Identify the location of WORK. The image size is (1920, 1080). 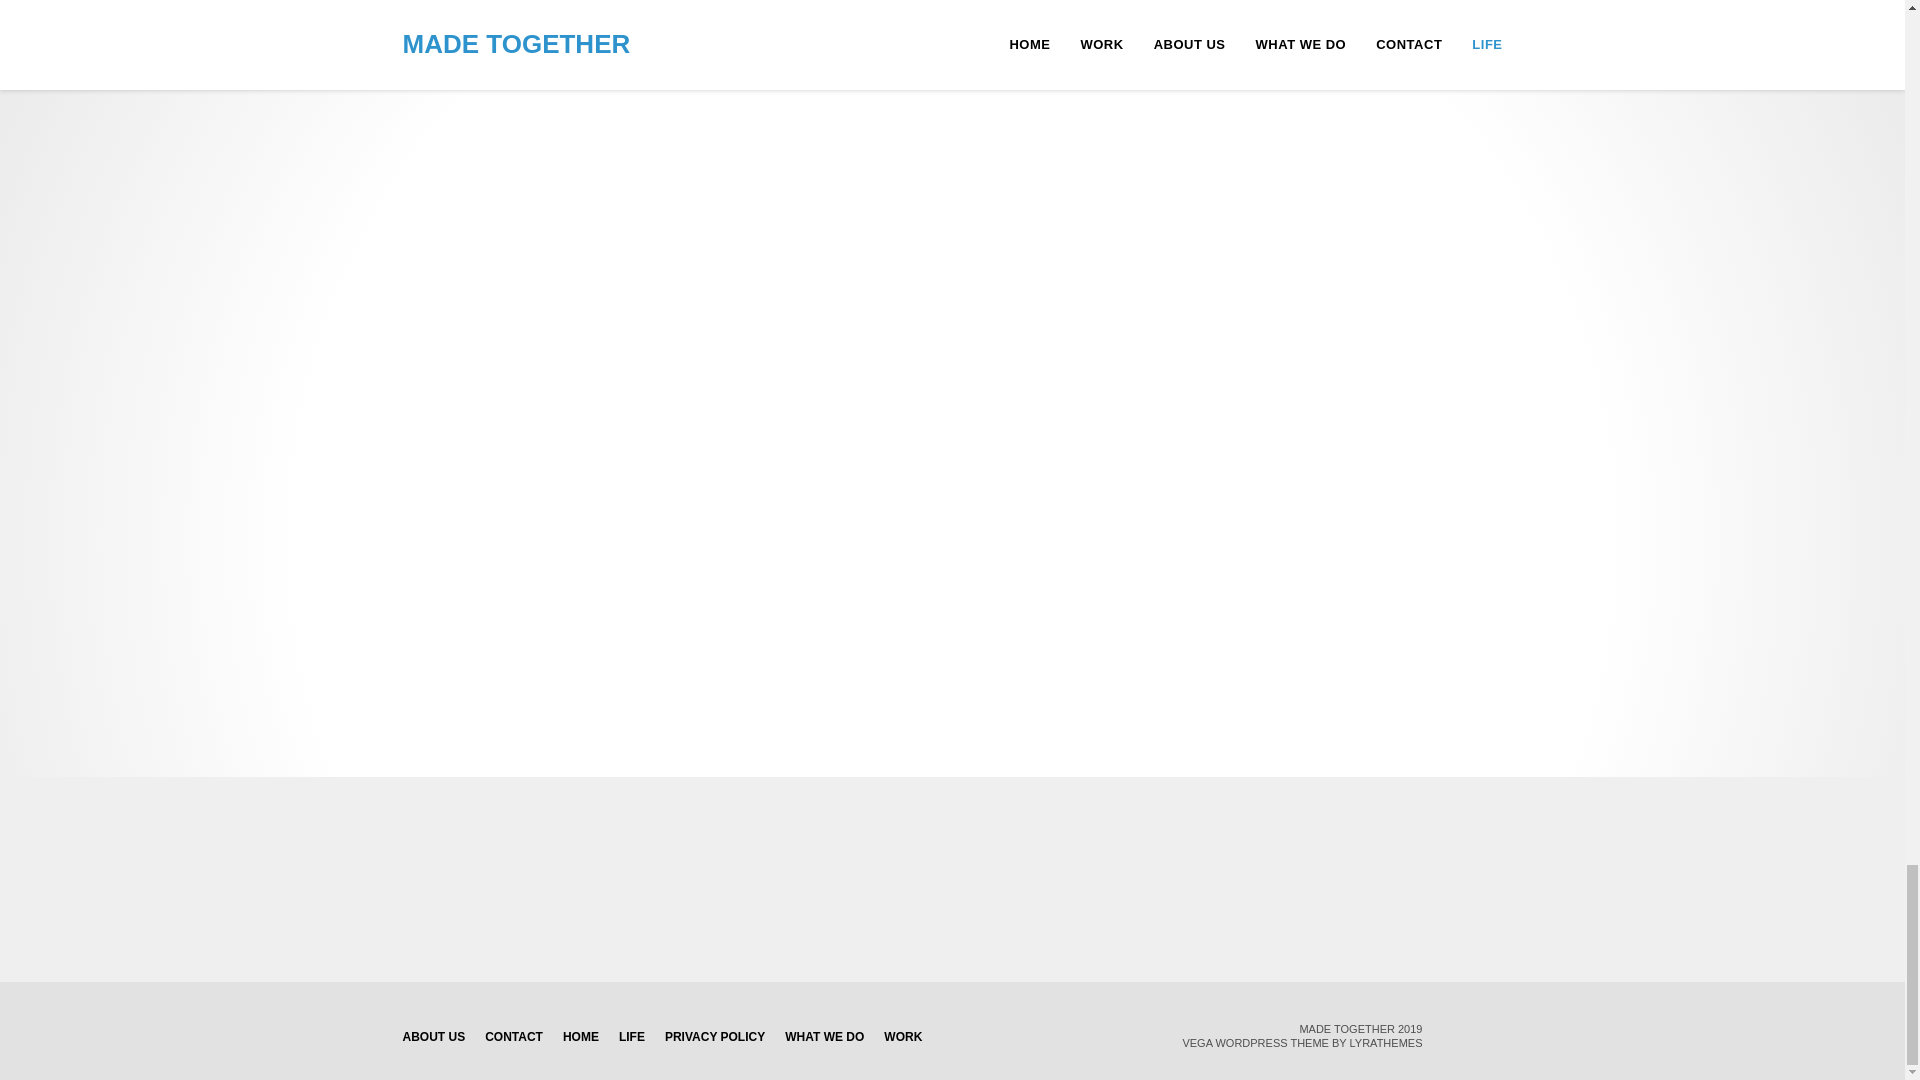
(902, 1036).